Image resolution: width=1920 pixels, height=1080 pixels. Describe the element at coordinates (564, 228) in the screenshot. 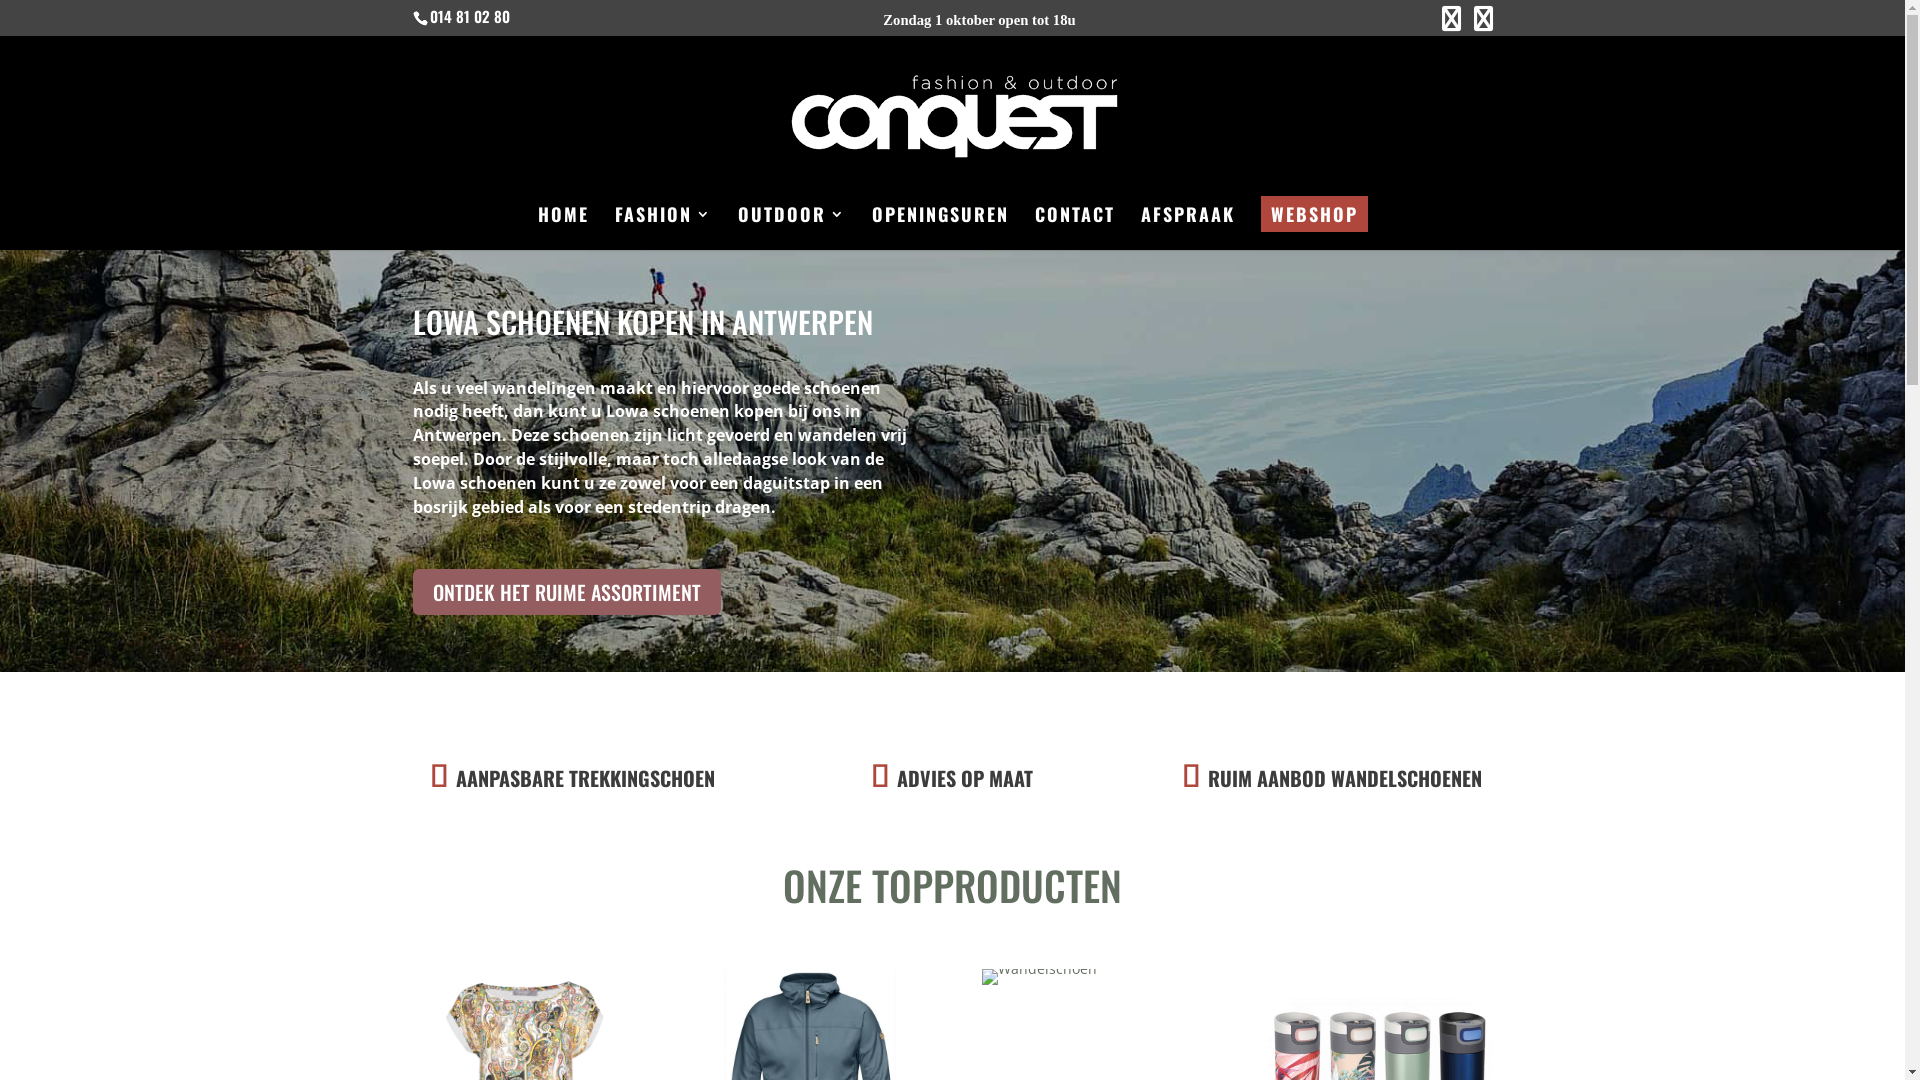

I see `HOME` at that location.